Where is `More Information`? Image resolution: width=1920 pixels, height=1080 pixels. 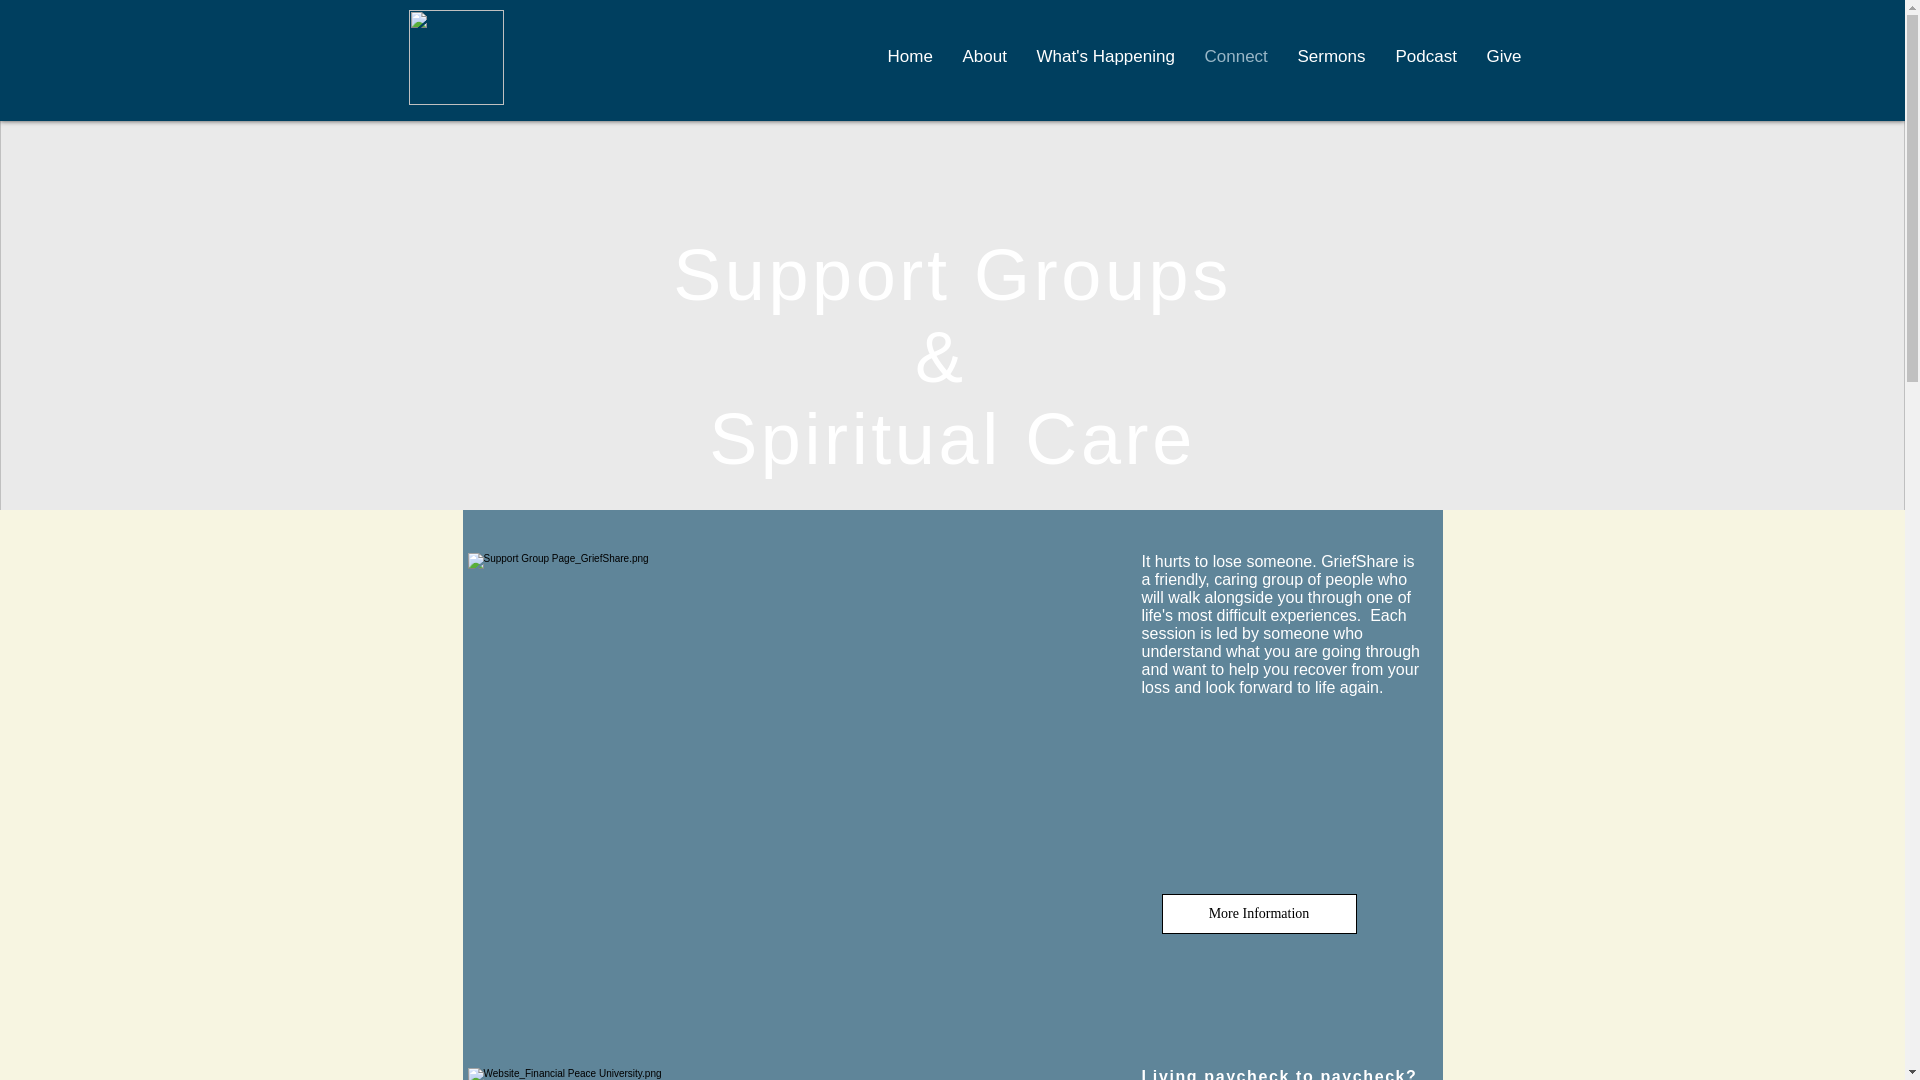 More Information is located at coordinates (1259, 914).